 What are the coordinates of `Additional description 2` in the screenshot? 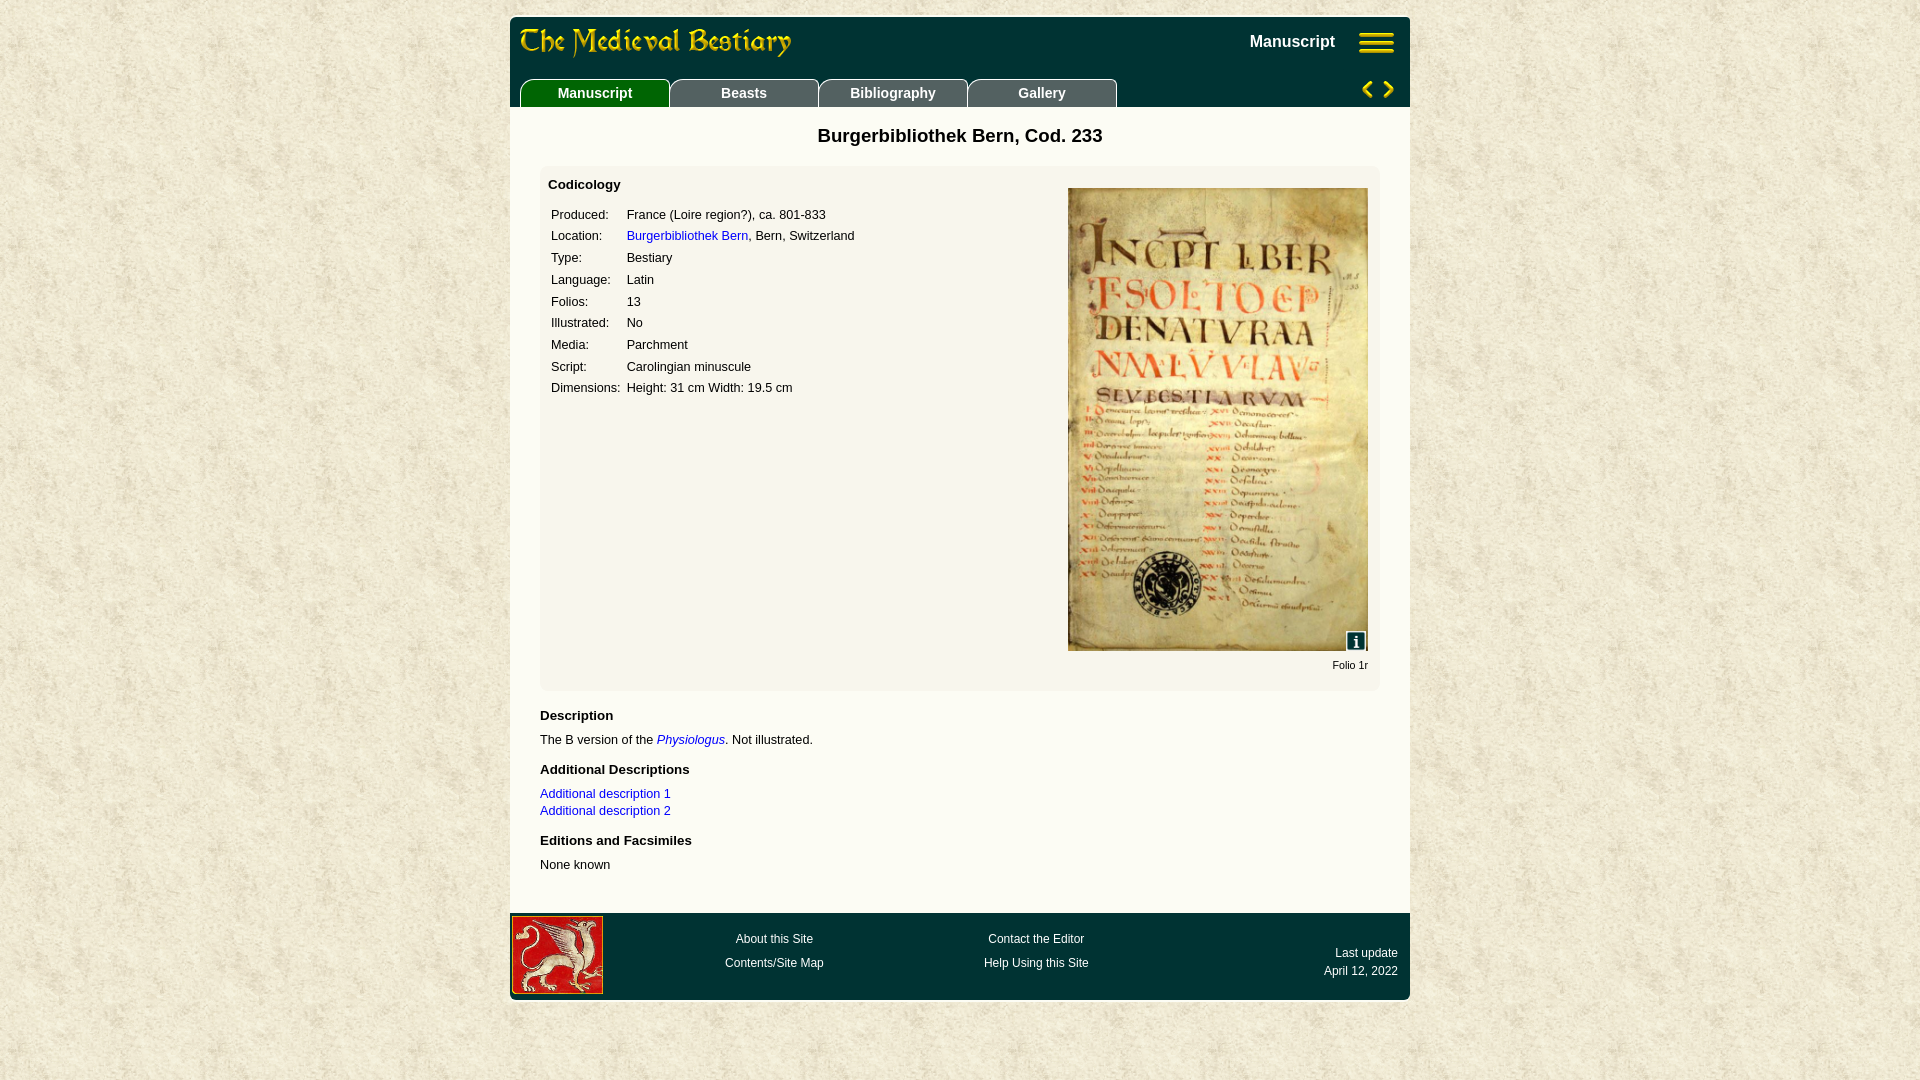 It's located at (606, 811).